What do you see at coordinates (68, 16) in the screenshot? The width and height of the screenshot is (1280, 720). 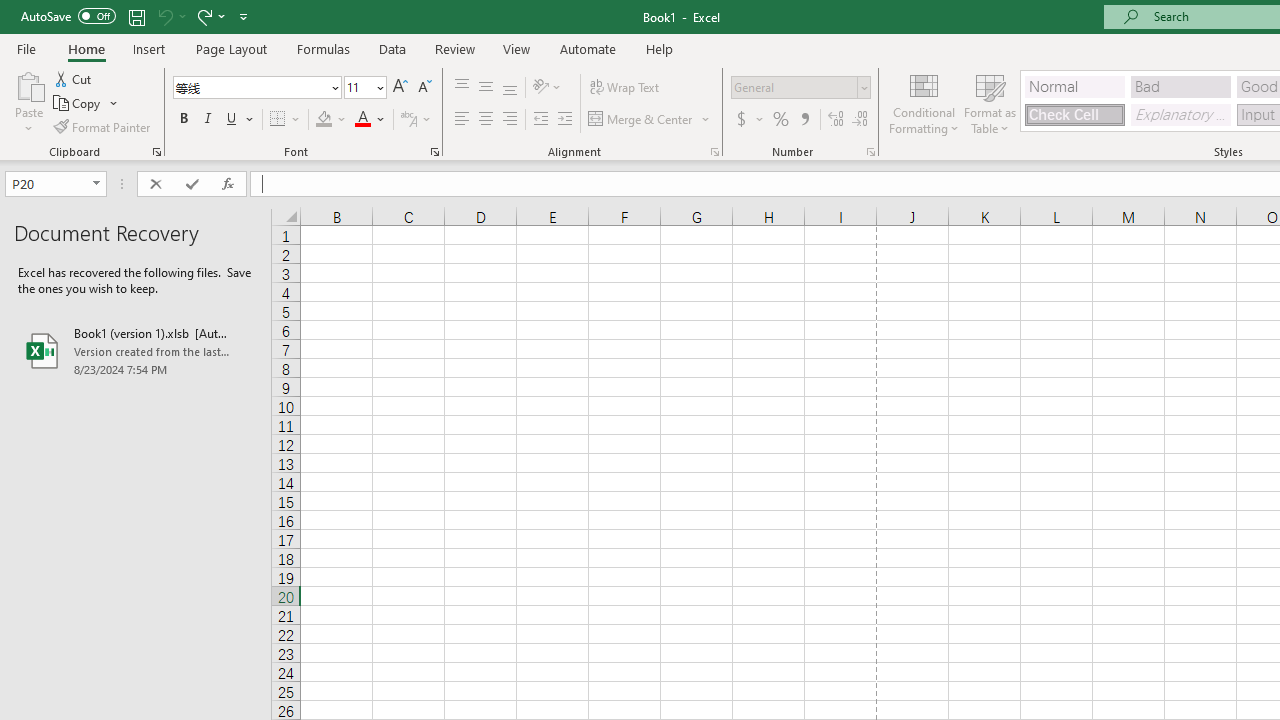 I see `AutoSave` at bounding box center [68, 16].